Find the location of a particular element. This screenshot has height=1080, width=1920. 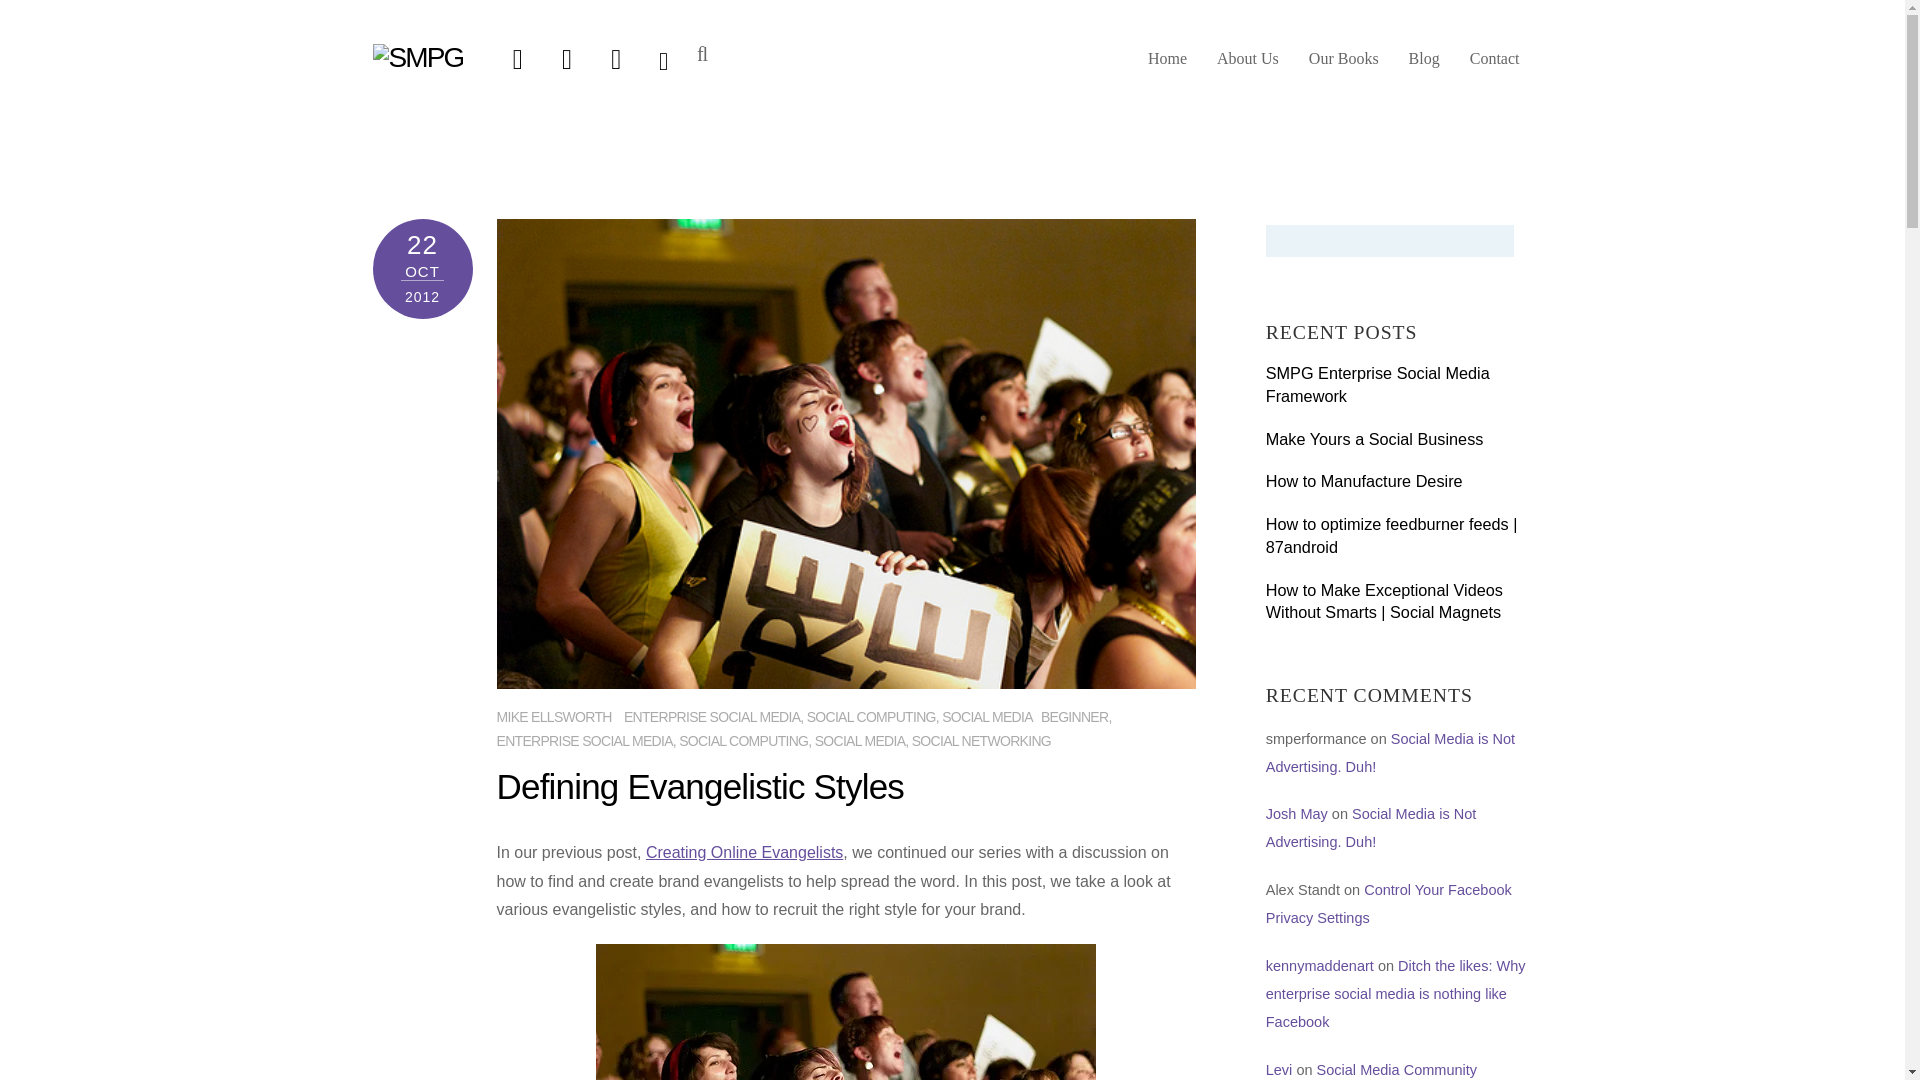

Contact is located at coordinates (1494, 66).